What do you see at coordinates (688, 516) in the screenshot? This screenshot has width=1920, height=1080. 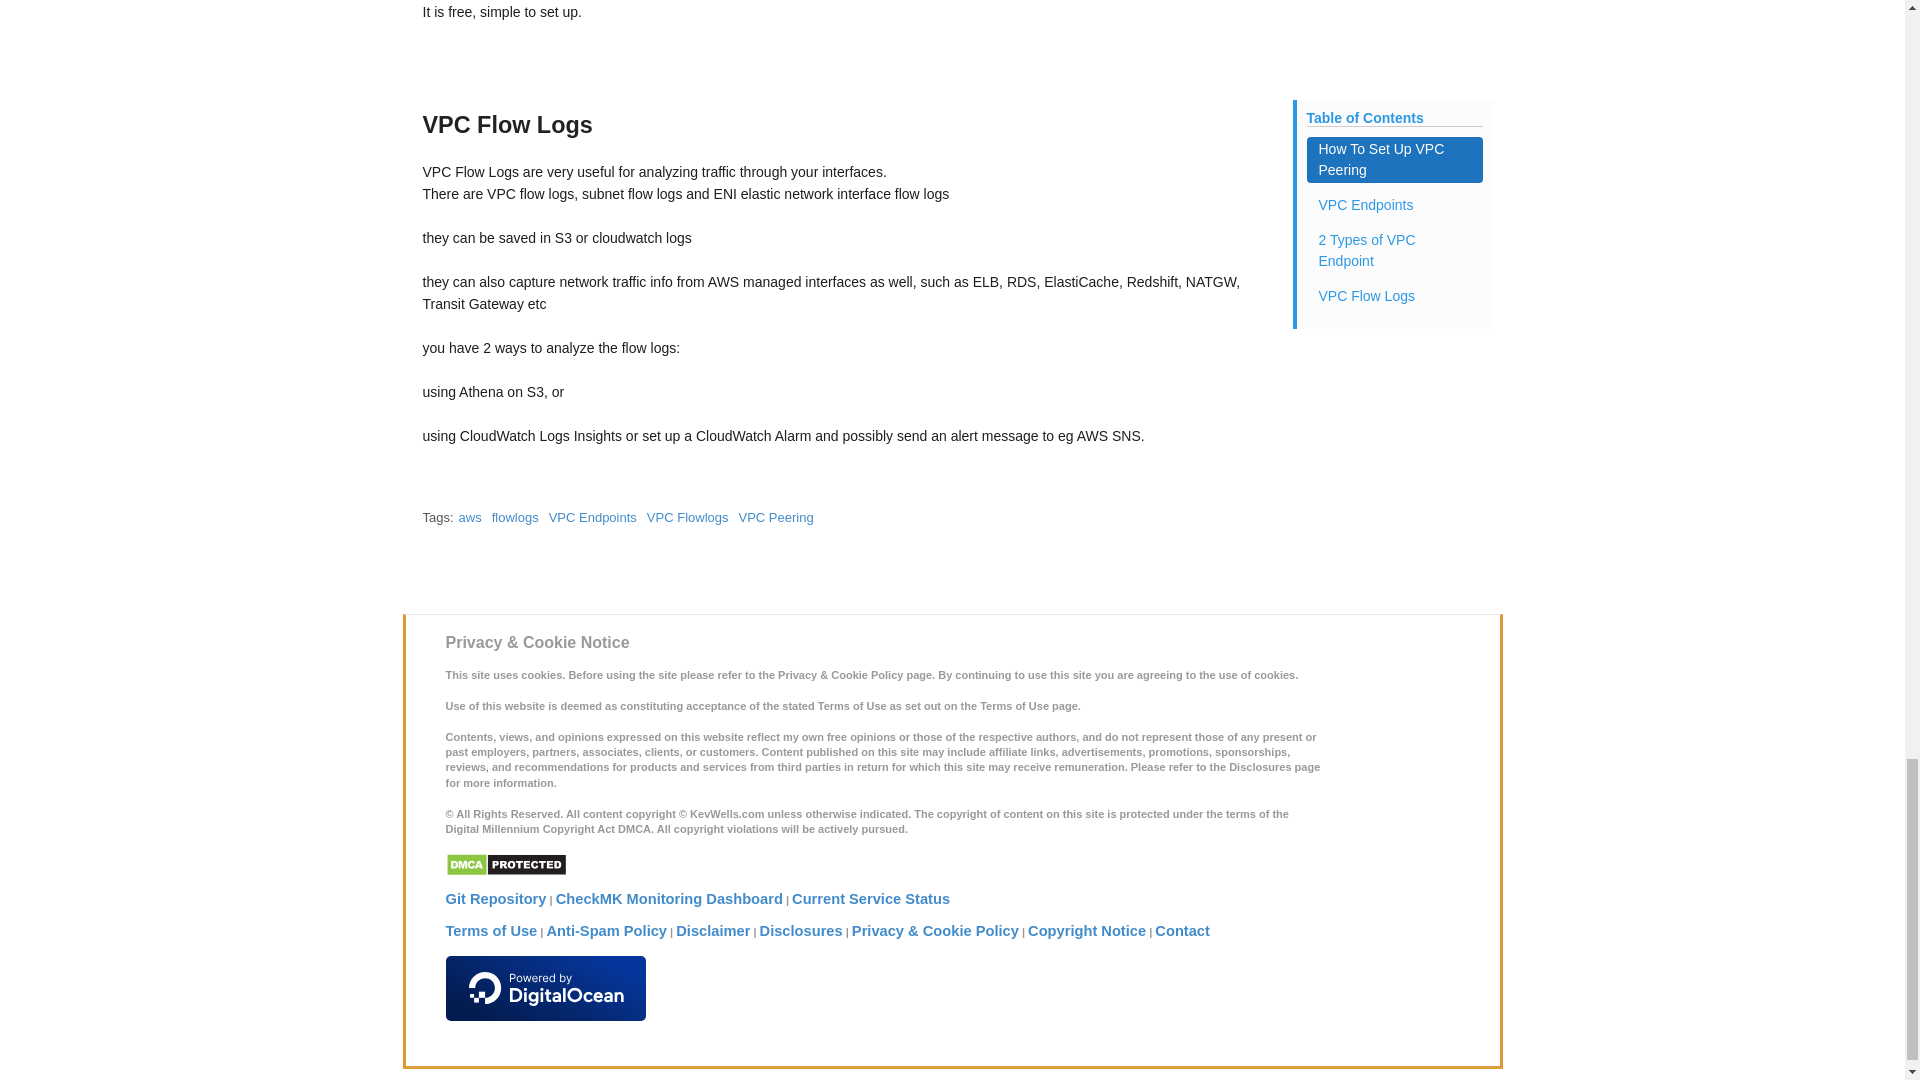 I see `VPC Flowlogs` at bounding box center [688, 516].